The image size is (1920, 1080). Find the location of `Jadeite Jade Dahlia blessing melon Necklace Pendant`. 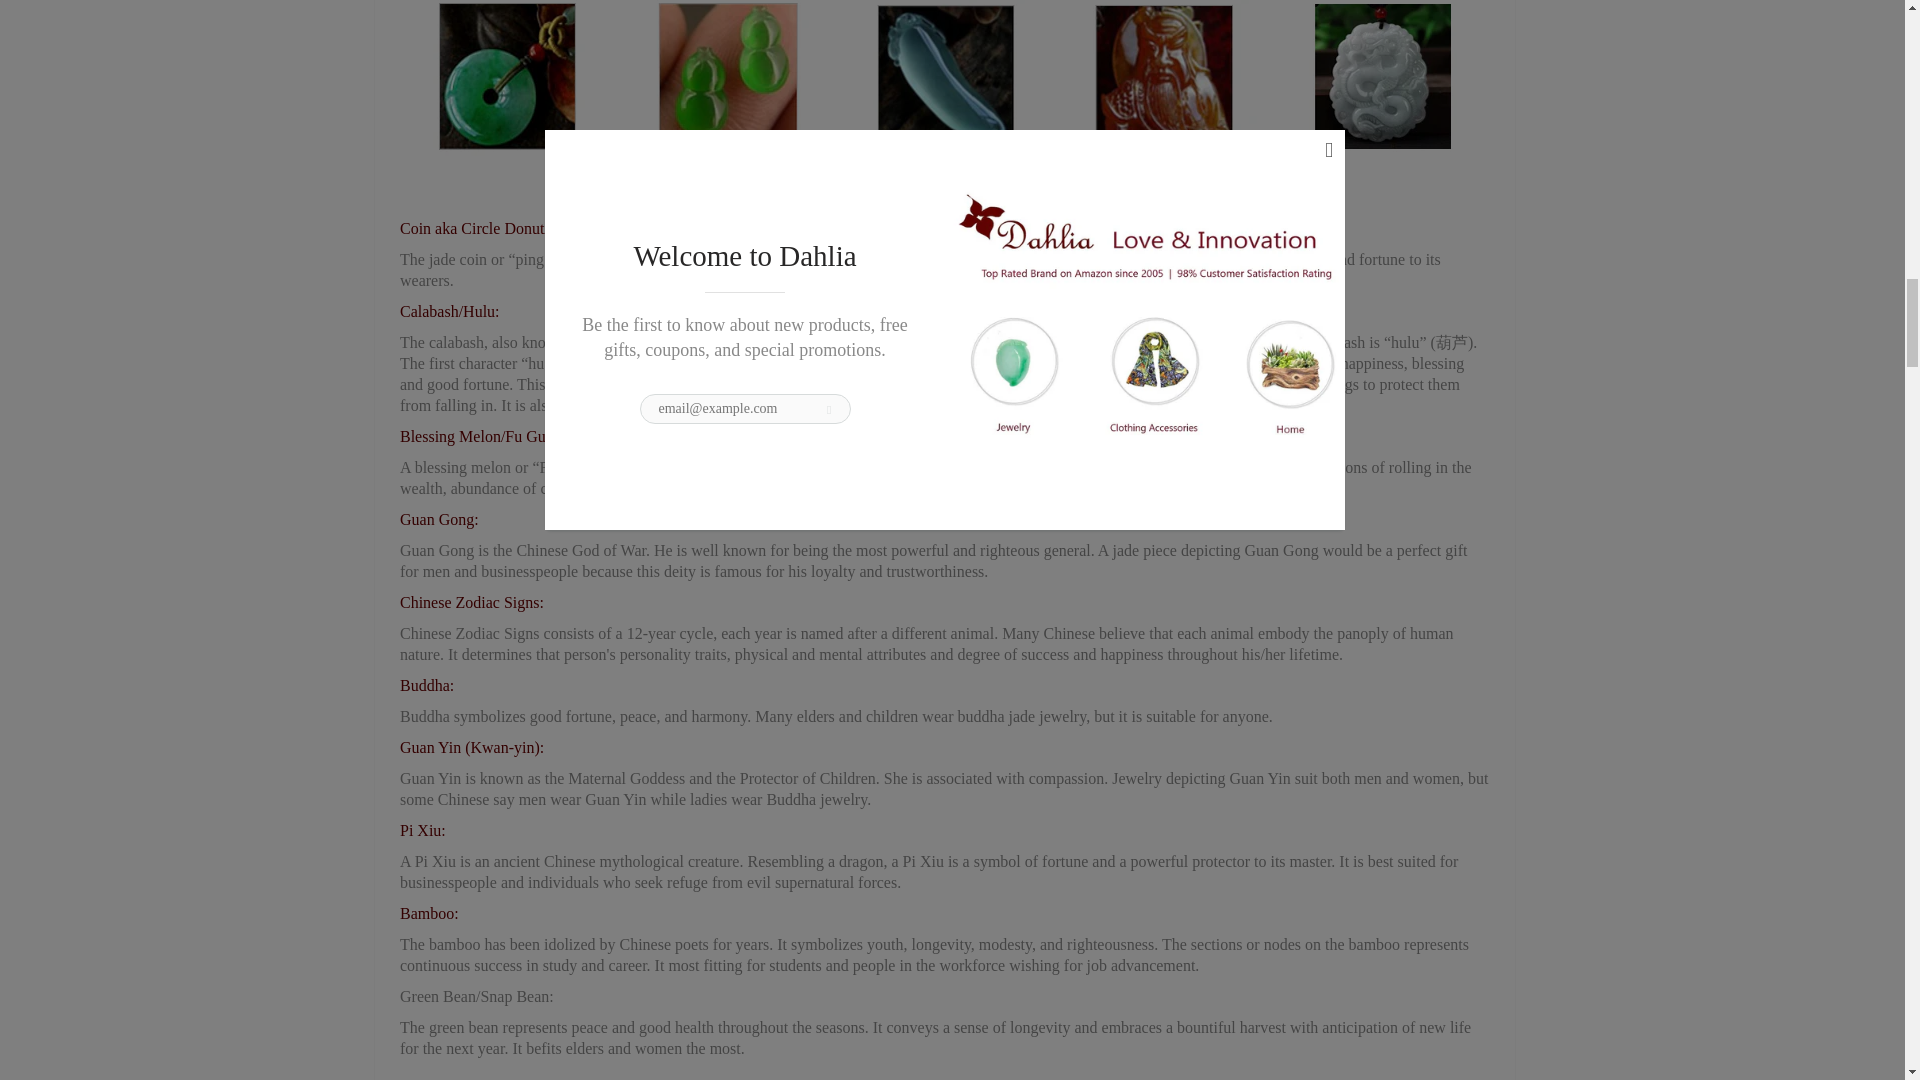

Jadeite Jade Dahlia blessing melon Necklace Pendant is located at coordinates (478, 436).